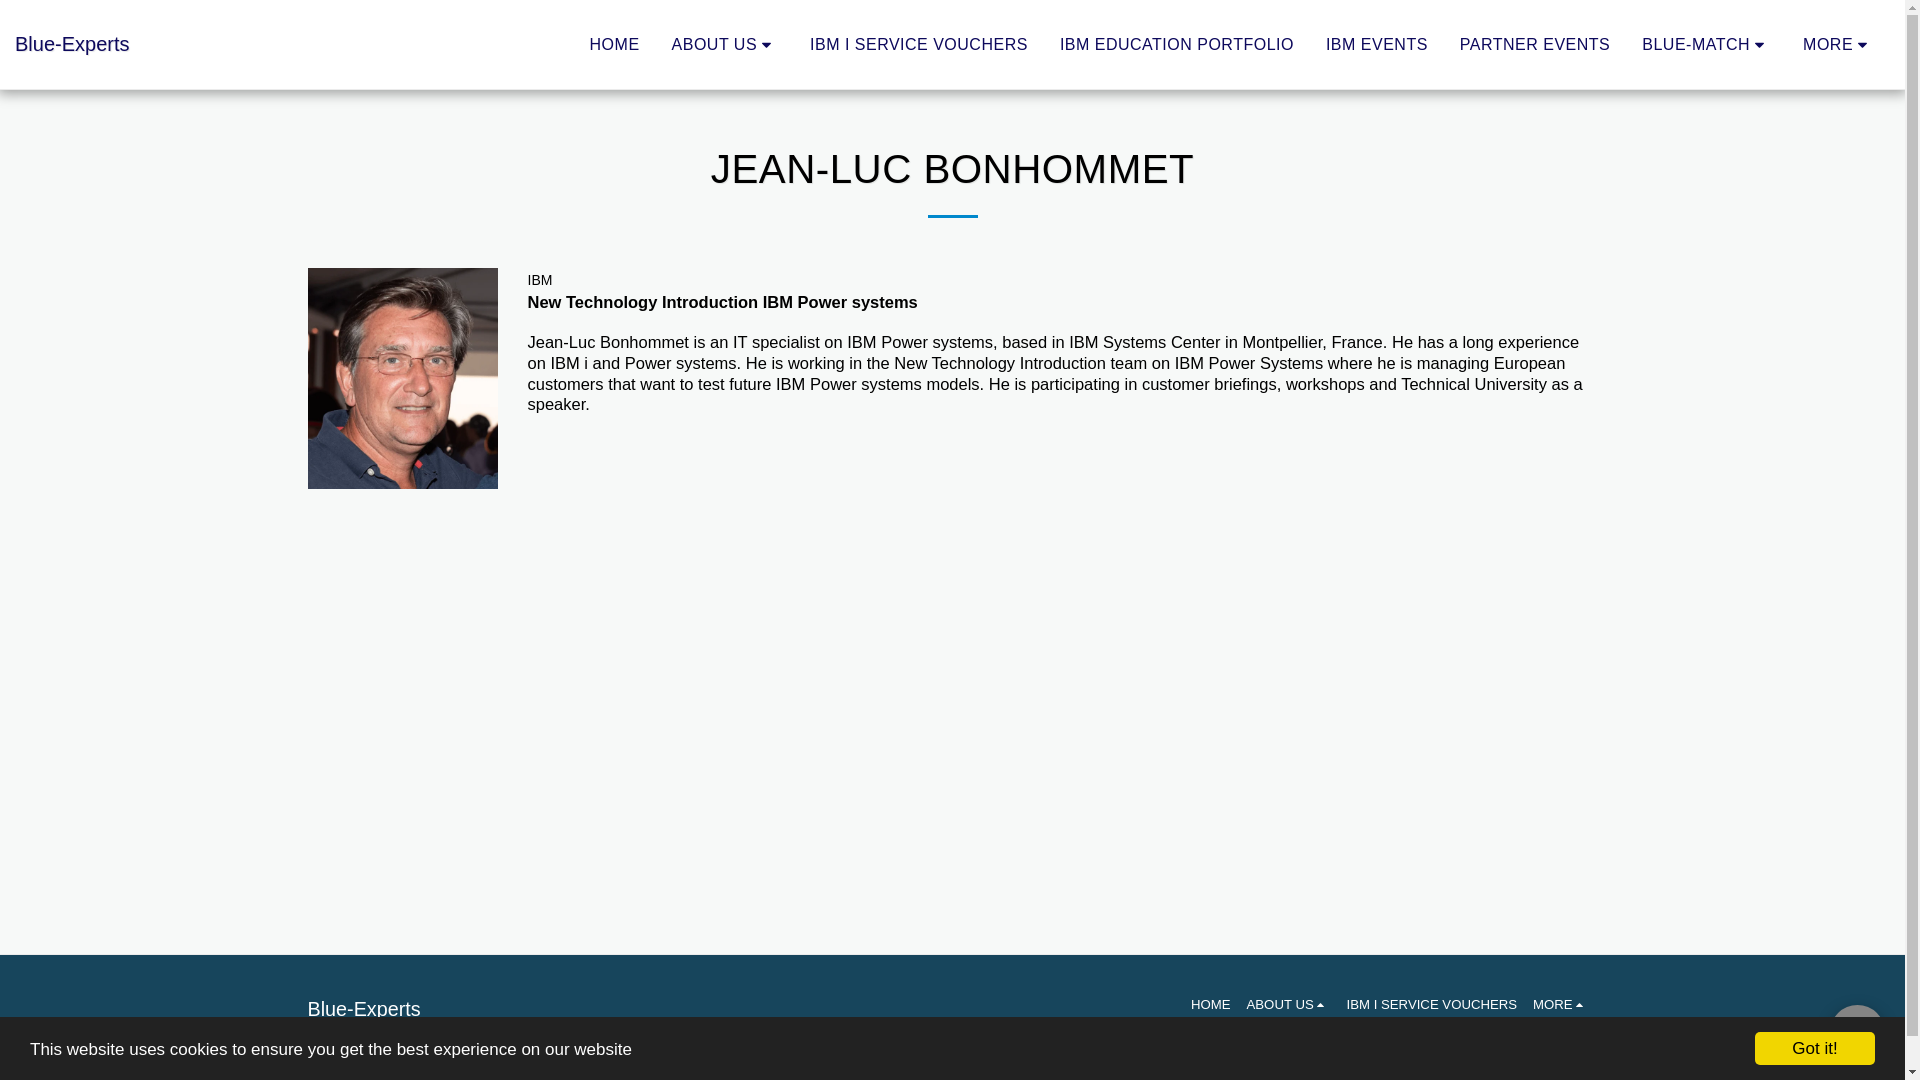 The width and height of the screenshot is (1920, 1080). What do you see at coordinates (72, 44) in the screenshot?
I see `Blue-Experts` at bounding box center [72, 44].